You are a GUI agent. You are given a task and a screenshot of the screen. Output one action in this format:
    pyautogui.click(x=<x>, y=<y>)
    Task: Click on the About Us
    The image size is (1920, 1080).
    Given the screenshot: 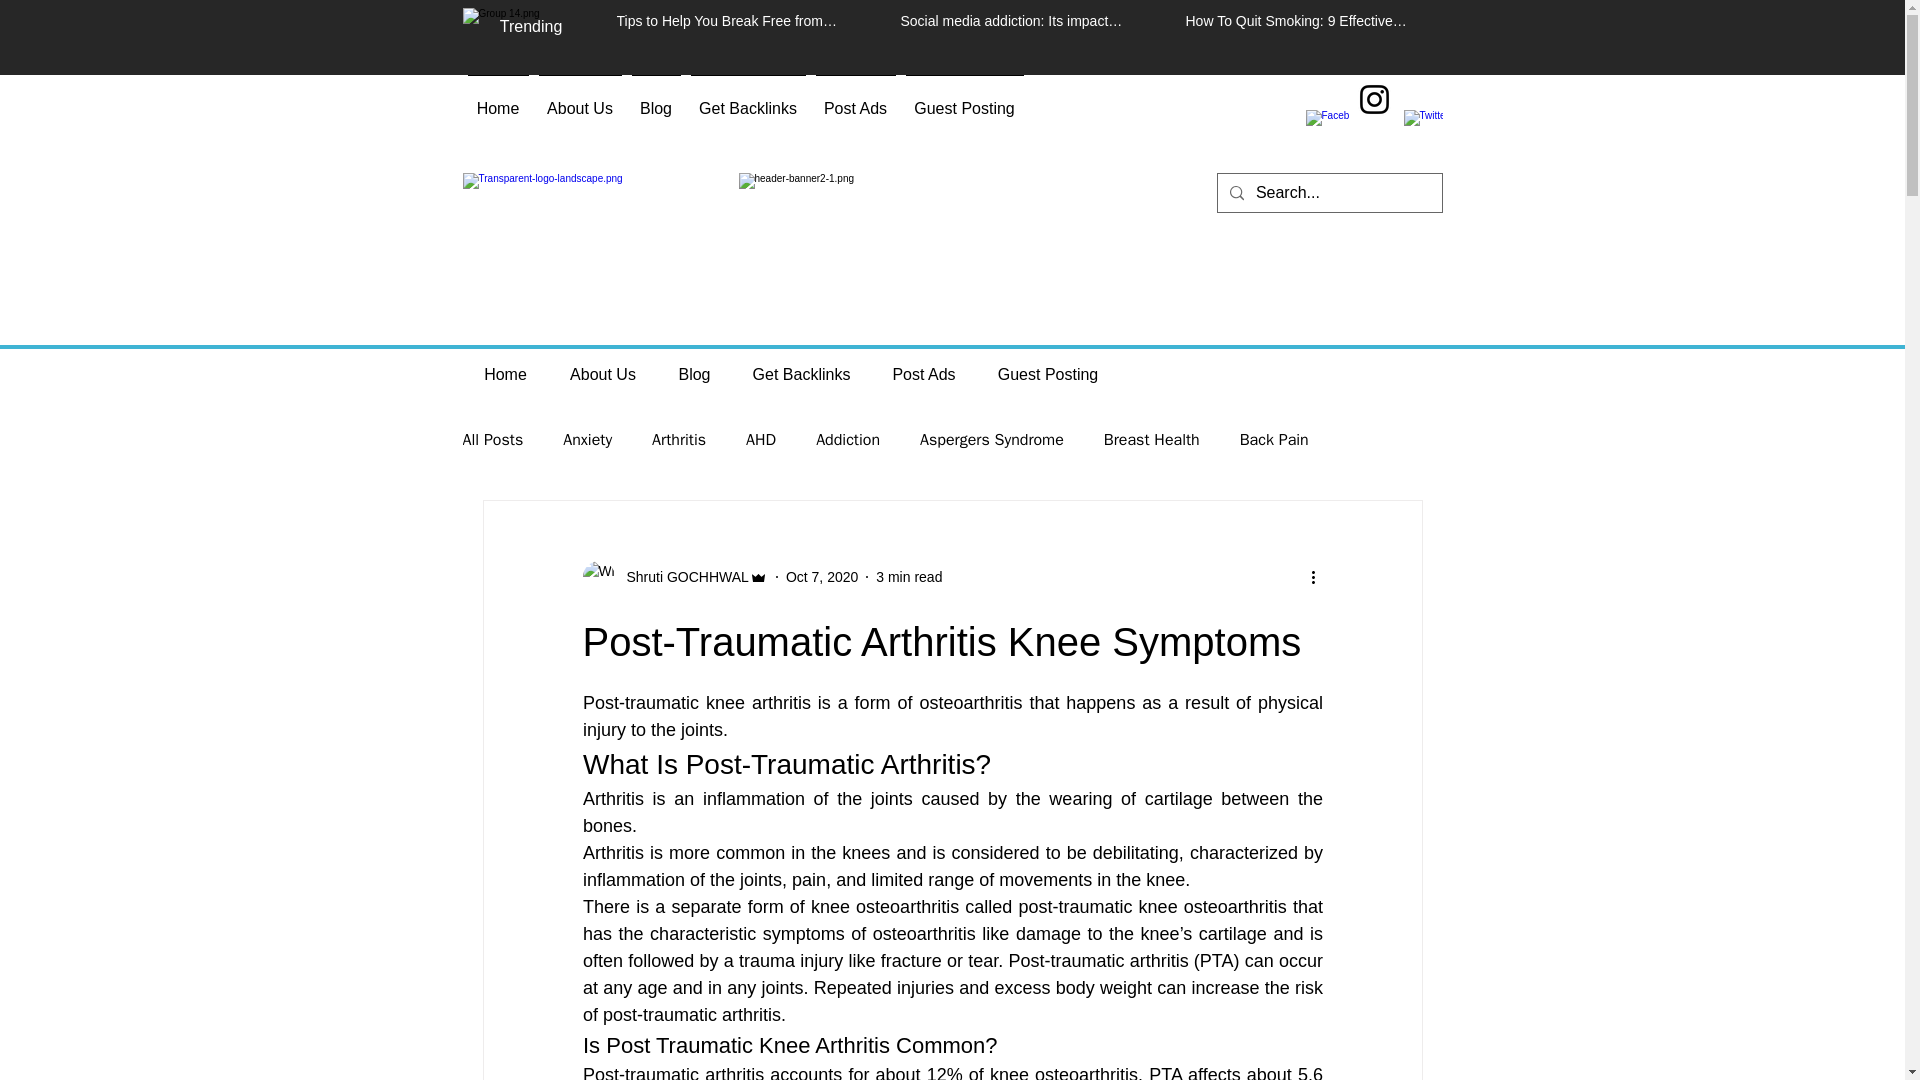 What is the action you would take?
    pyautogui.click(x=580, y=100)
    